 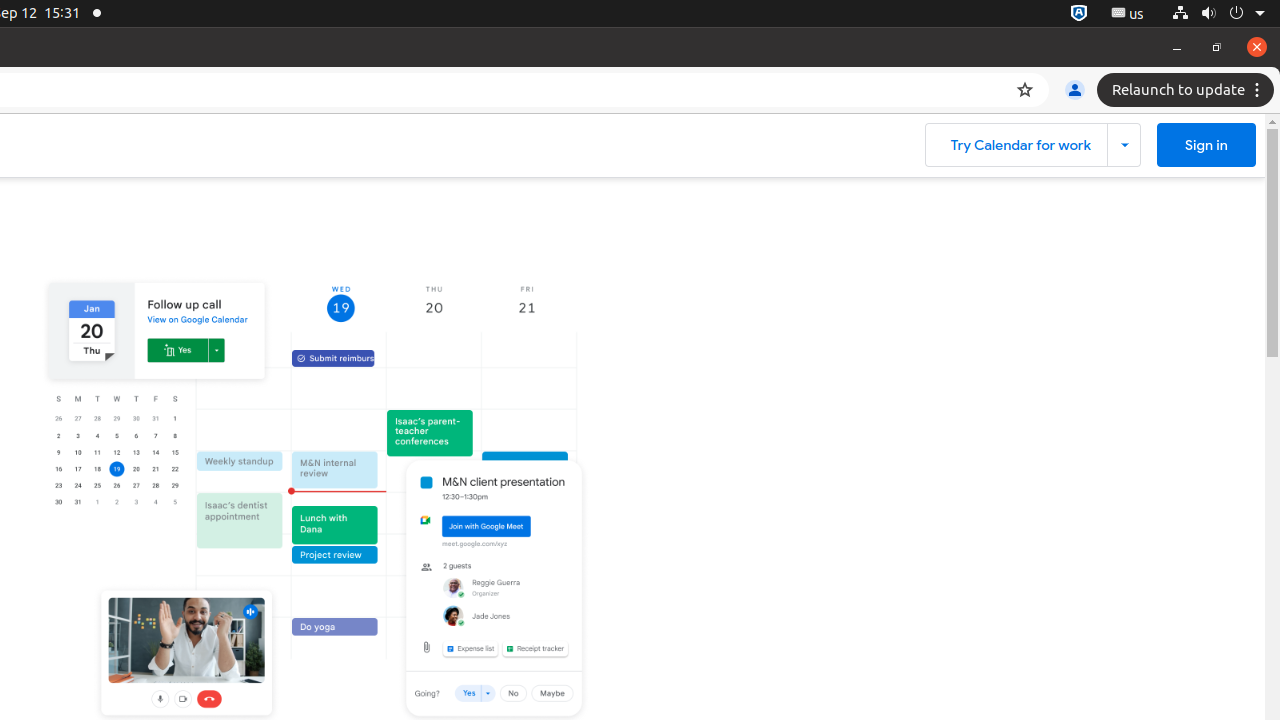 What do you see at coordinates (1188, 90) in the screenshot?
I see `Relaunch to update` at bounding box center [1188, 90].